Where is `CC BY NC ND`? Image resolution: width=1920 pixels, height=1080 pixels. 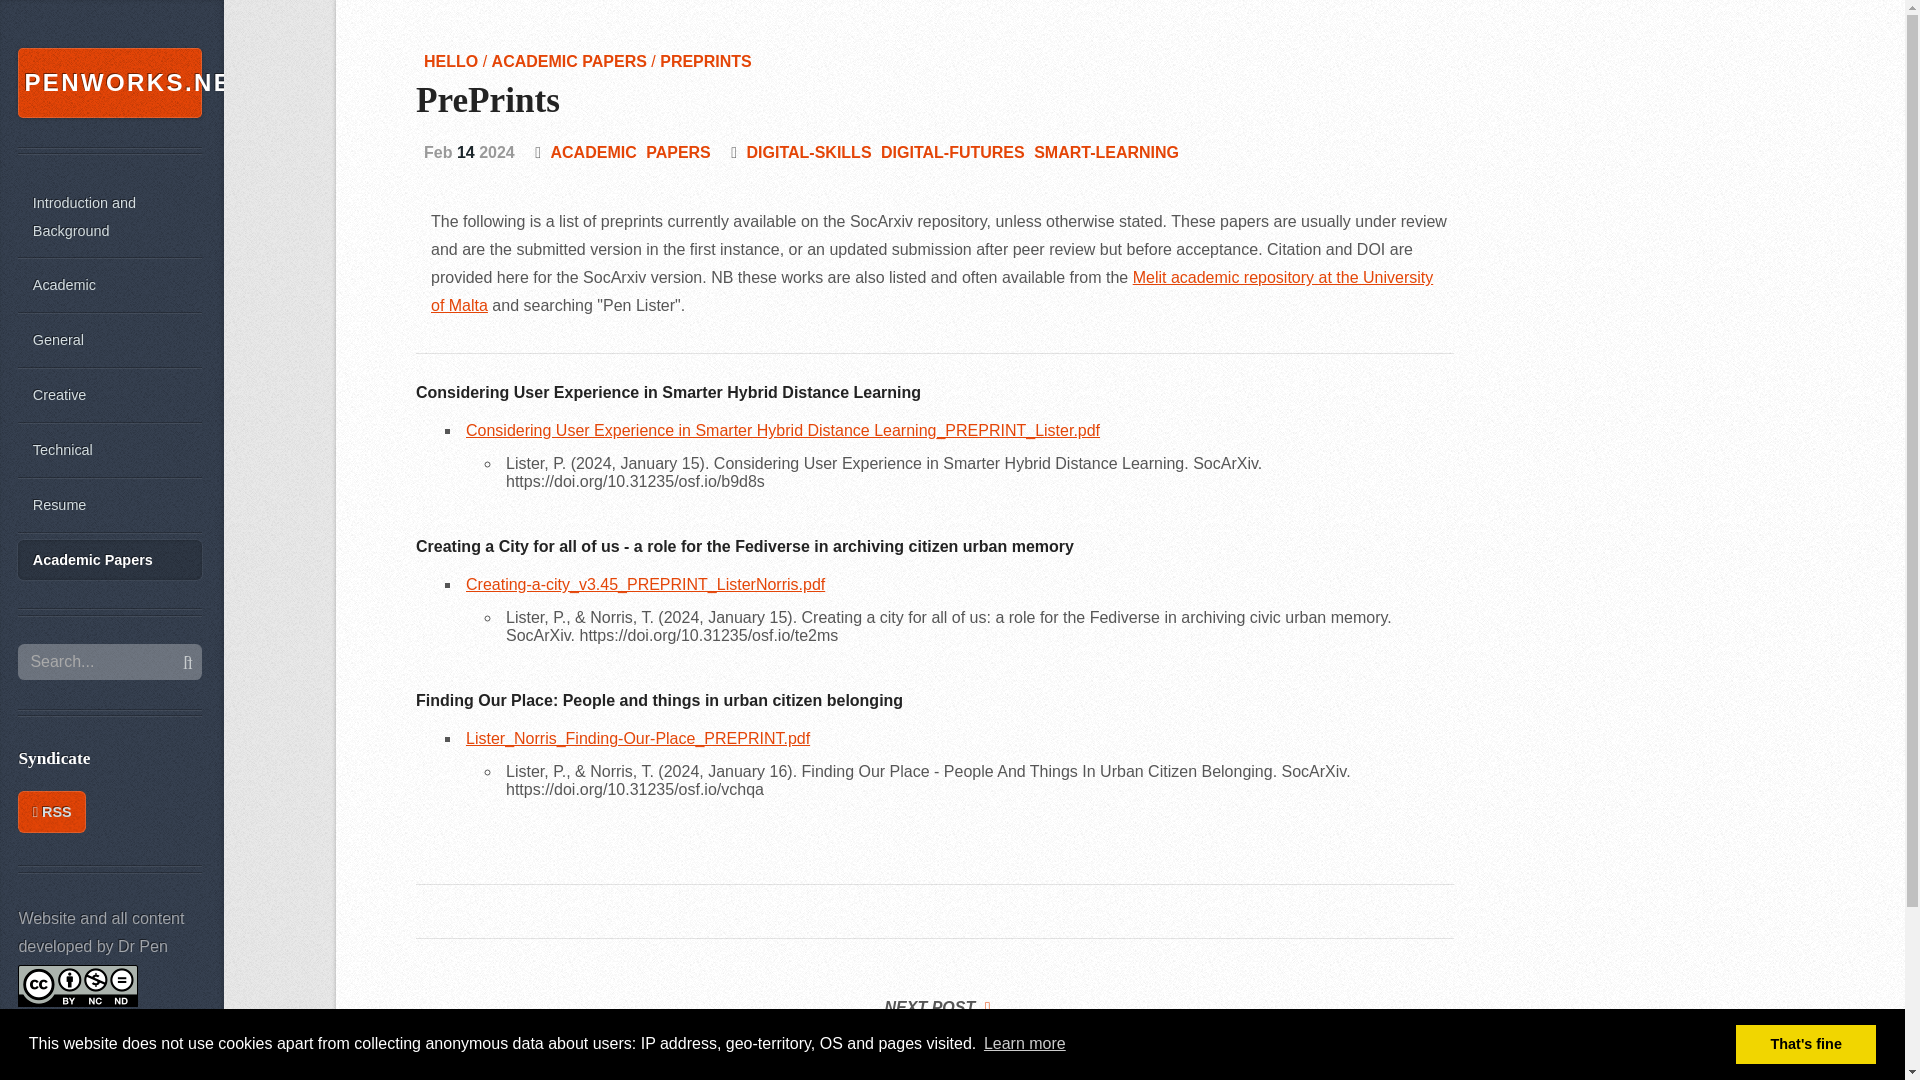 CC BY NC ND is located at coordinates (78, 986).